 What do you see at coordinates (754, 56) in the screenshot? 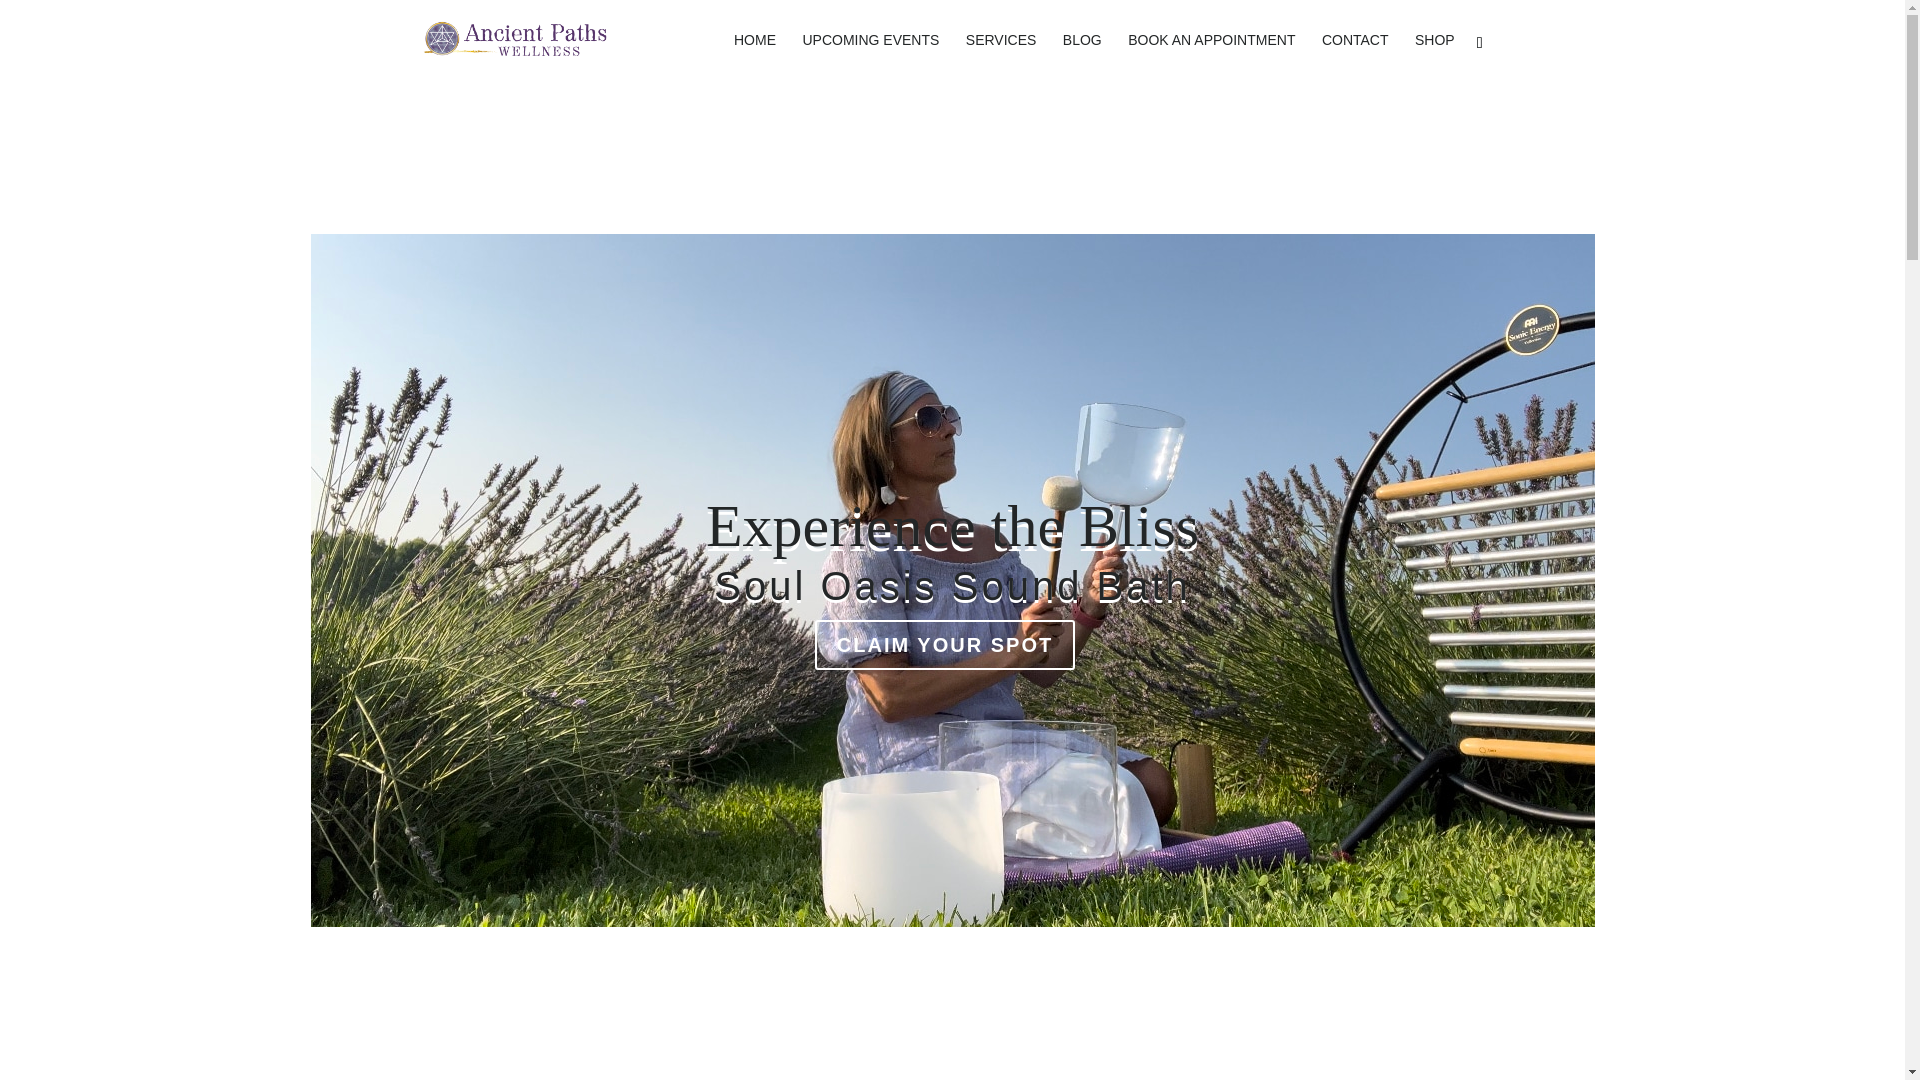
I see `HOME` at bounding box center [754, 56].